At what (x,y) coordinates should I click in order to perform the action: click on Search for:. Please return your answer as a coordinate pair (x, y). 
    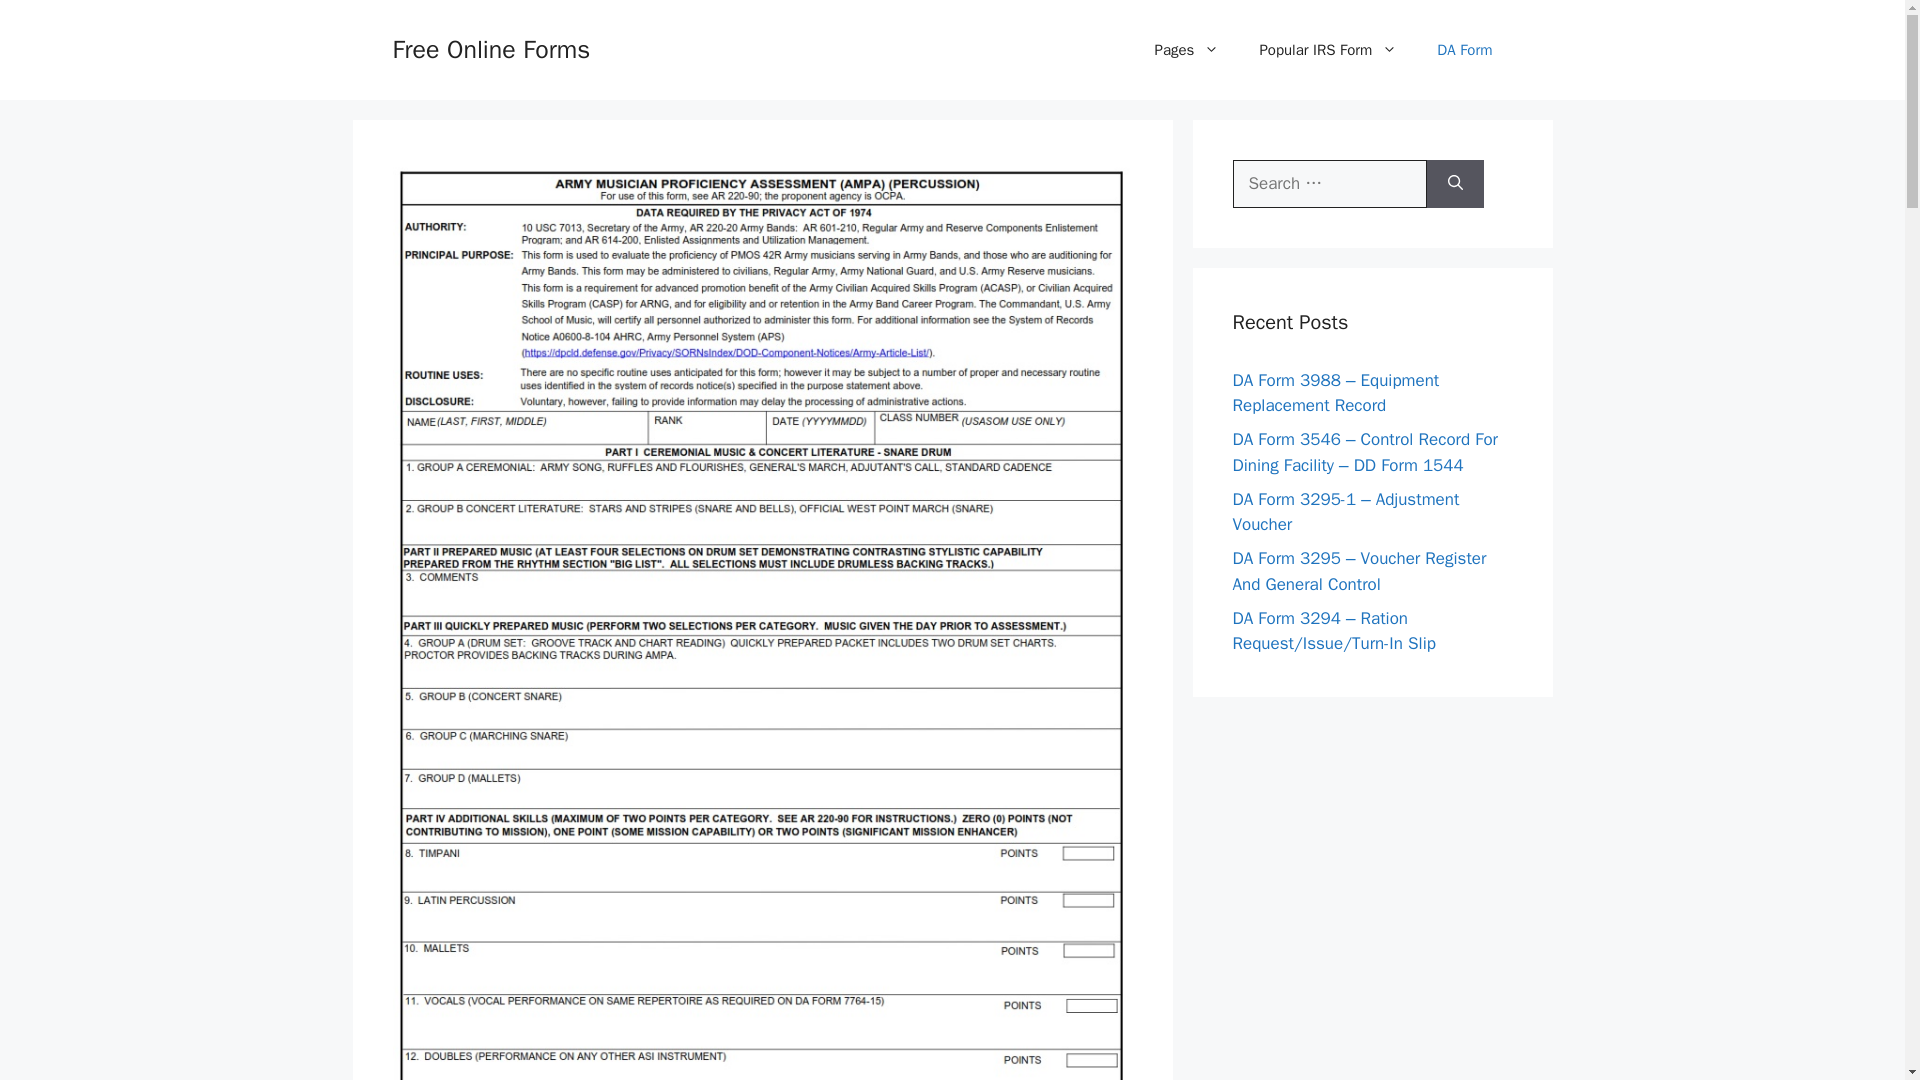
    Looking at the image, I should click on (1329, 184).